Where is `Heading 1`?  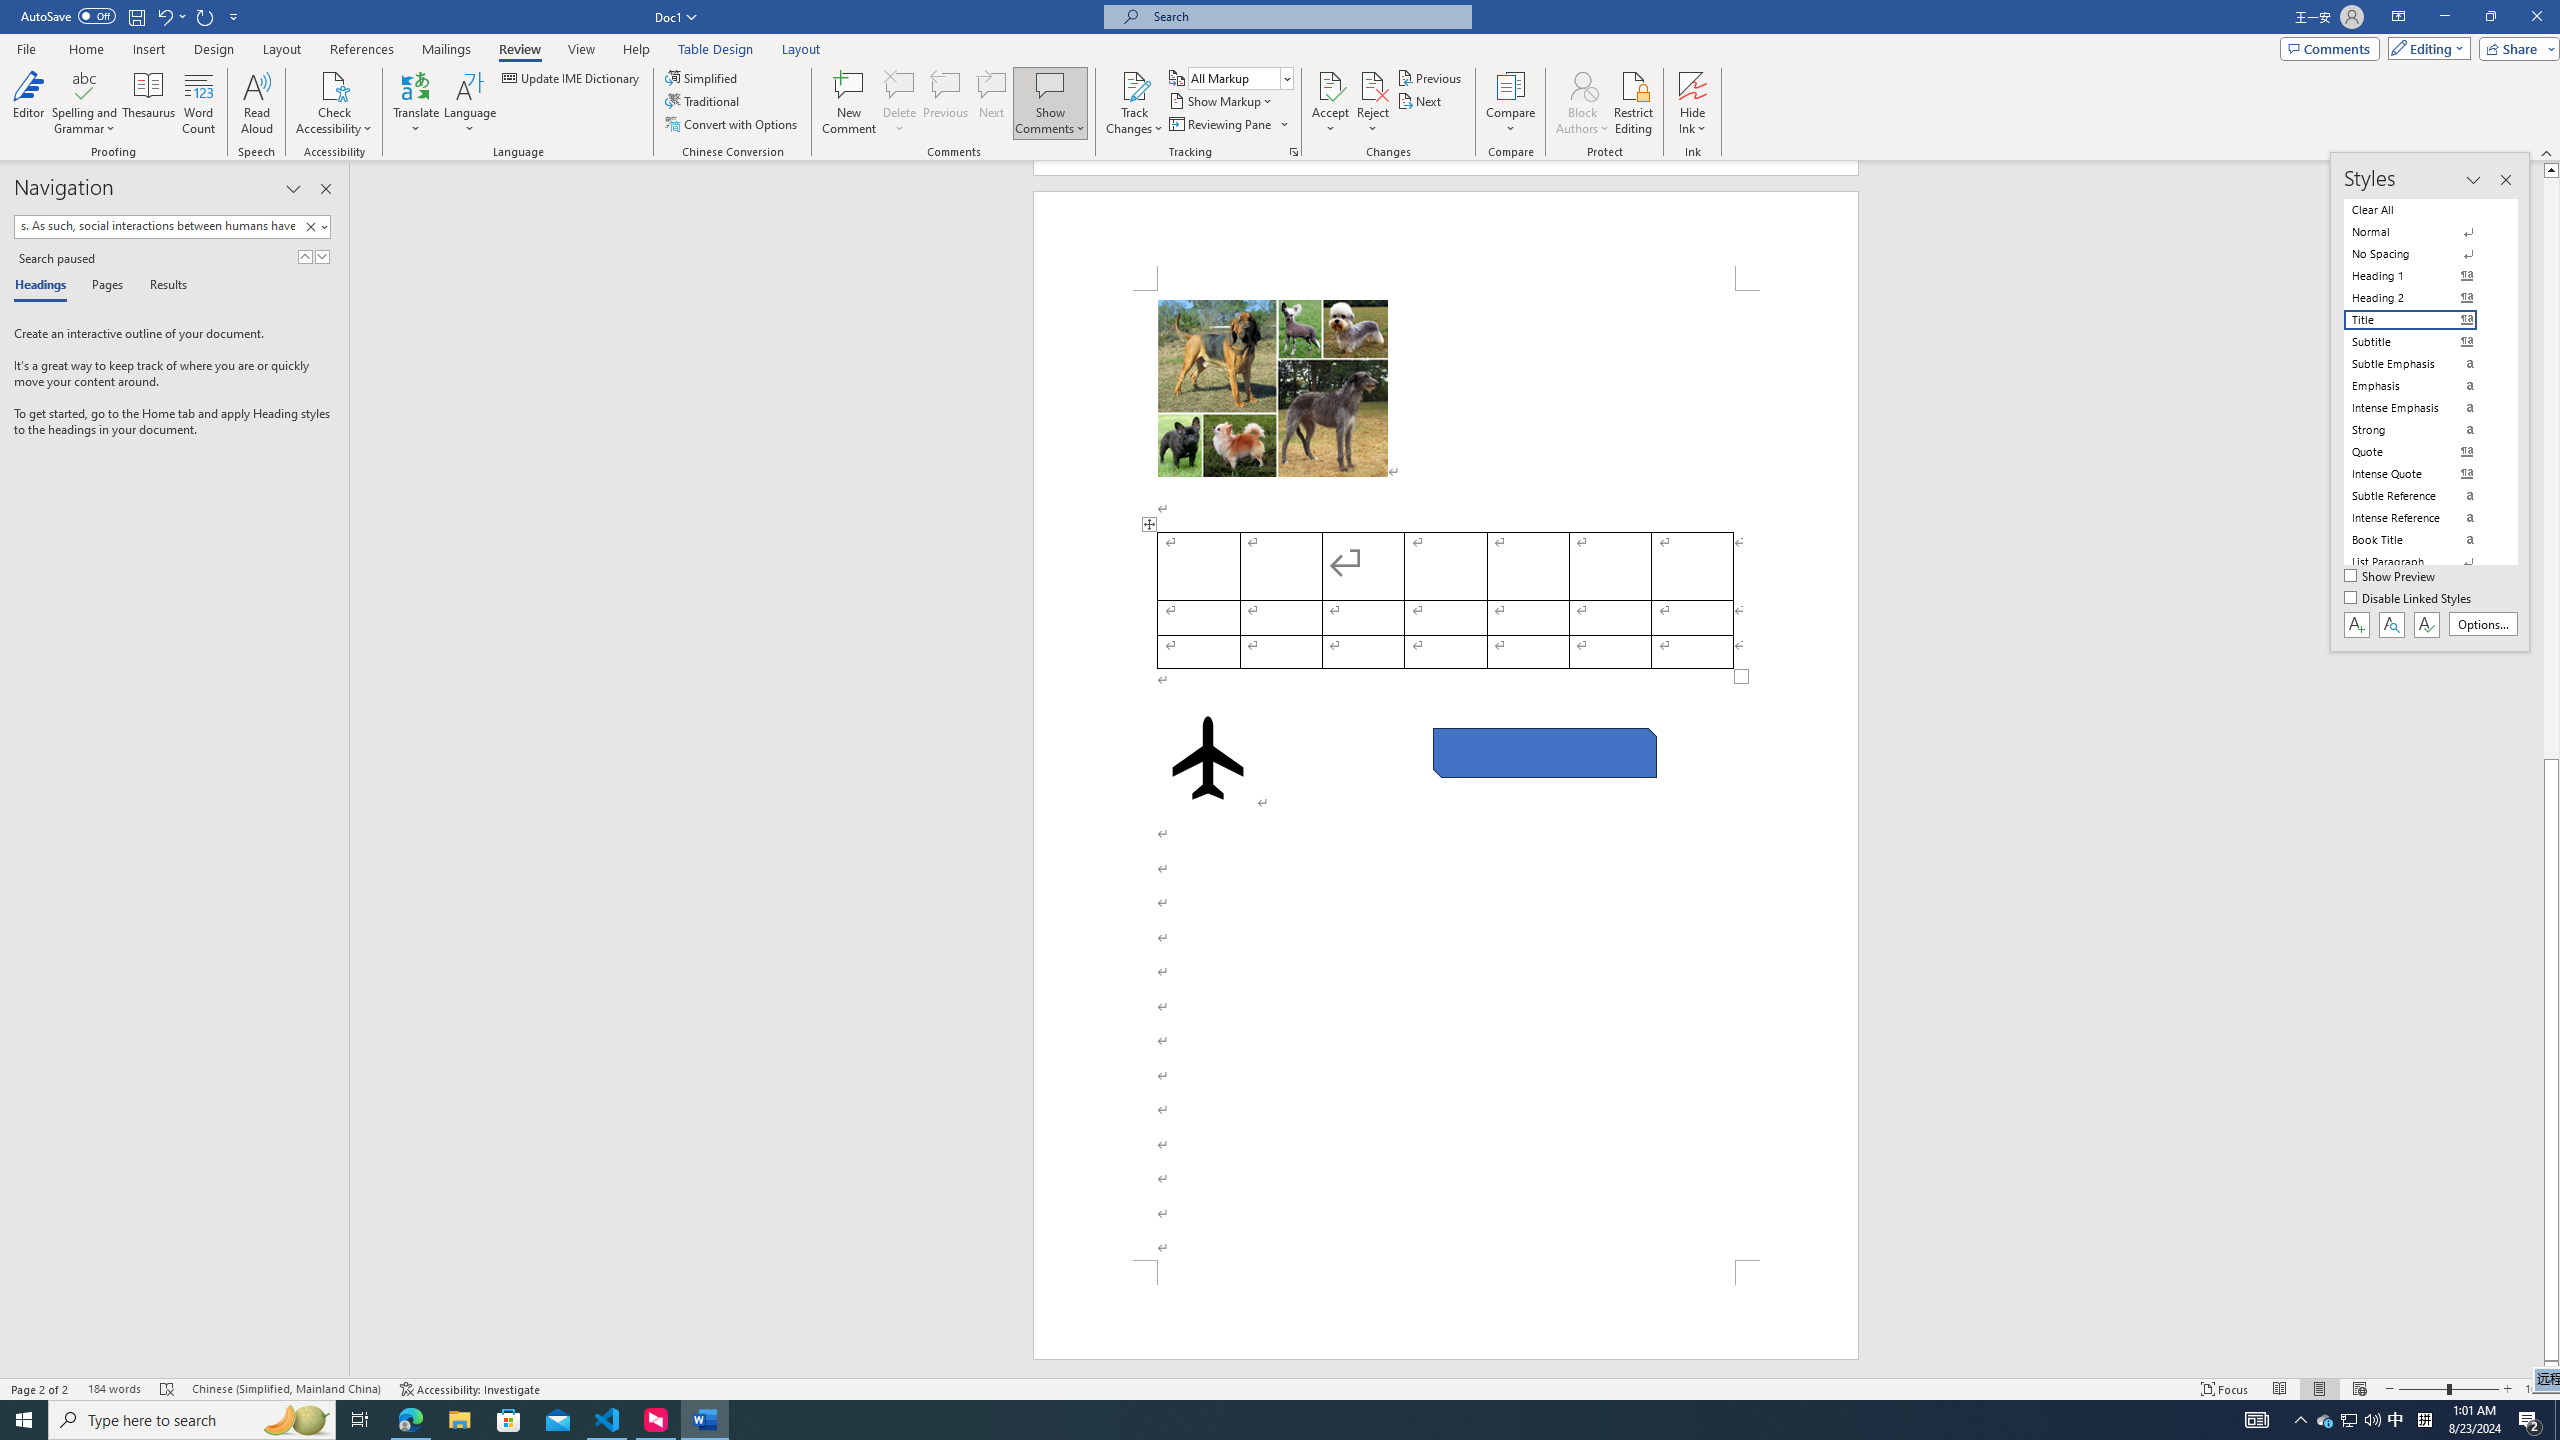 Heading 1 is located at coordinates (2422, 275).